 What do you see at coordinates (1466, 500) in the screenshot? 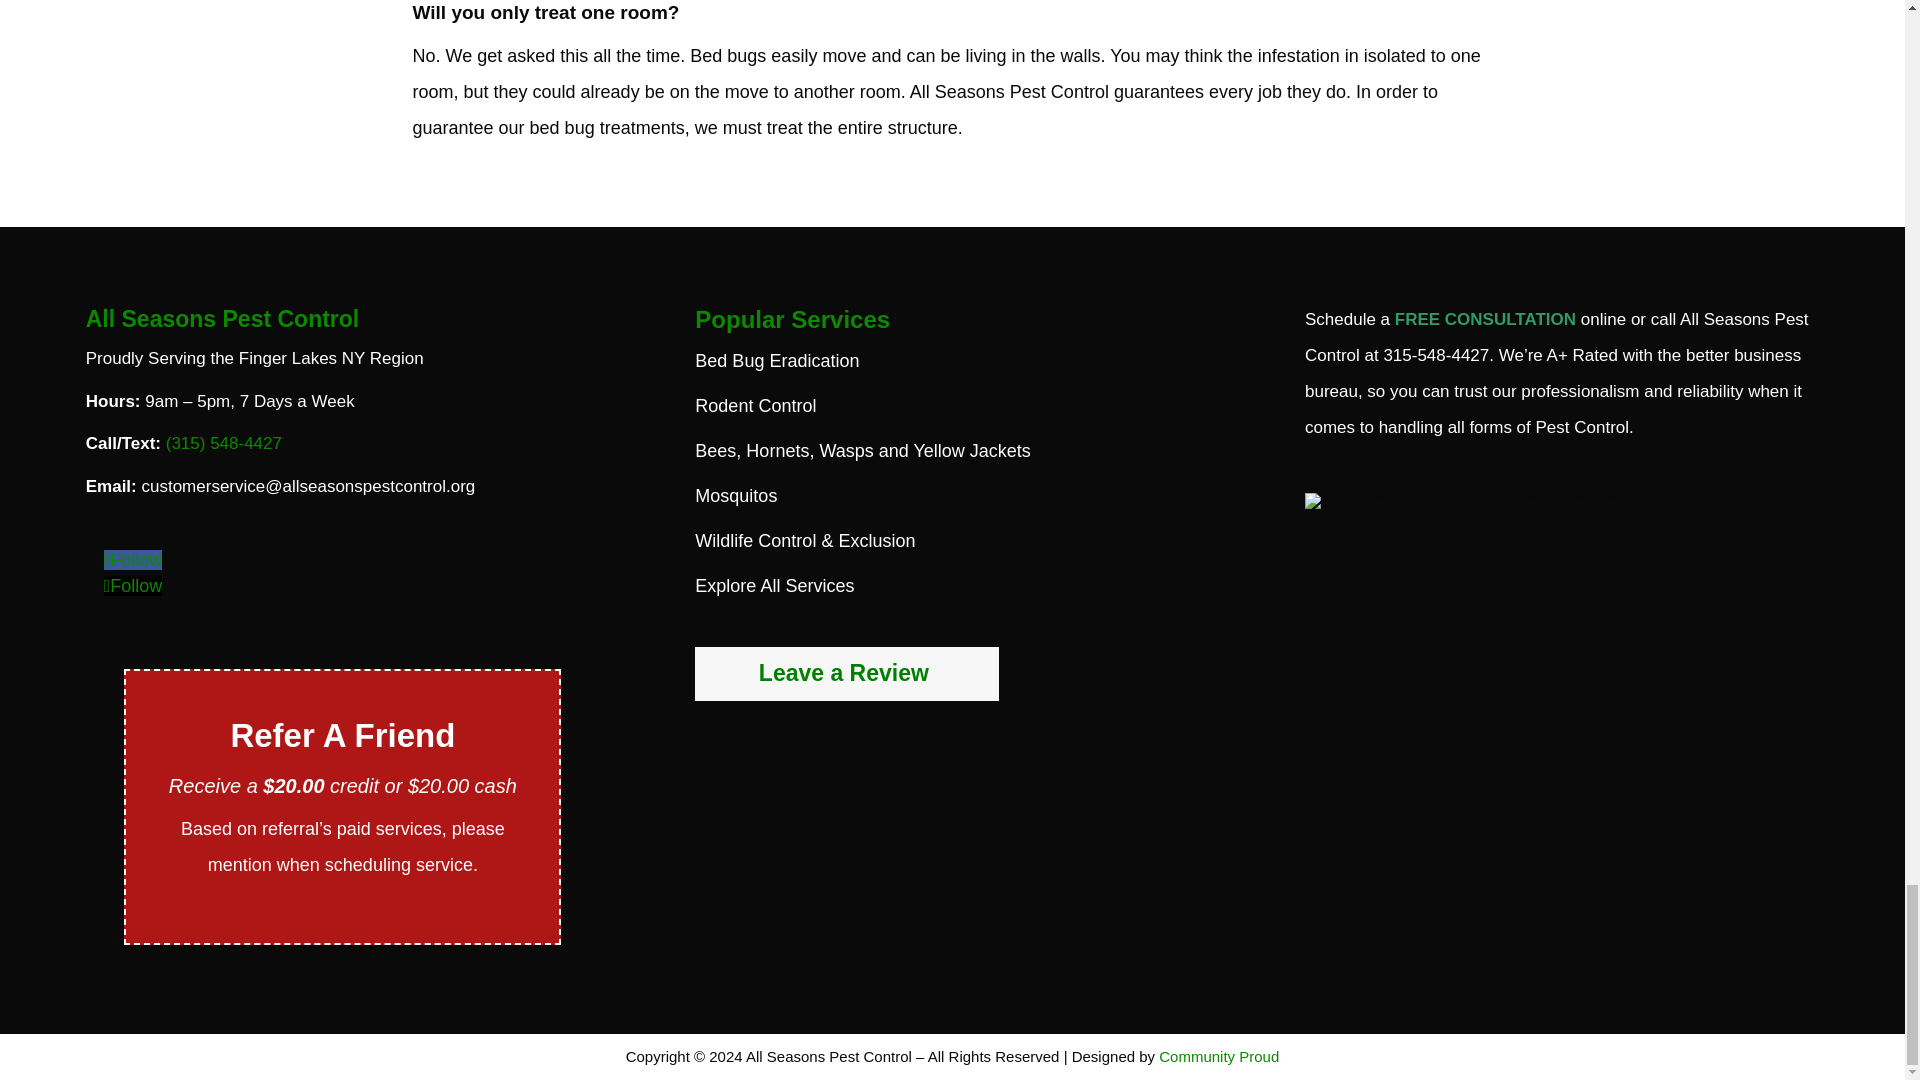
I see `All Seasons Pest Control Service Area` at bounding box center [1466, 500].